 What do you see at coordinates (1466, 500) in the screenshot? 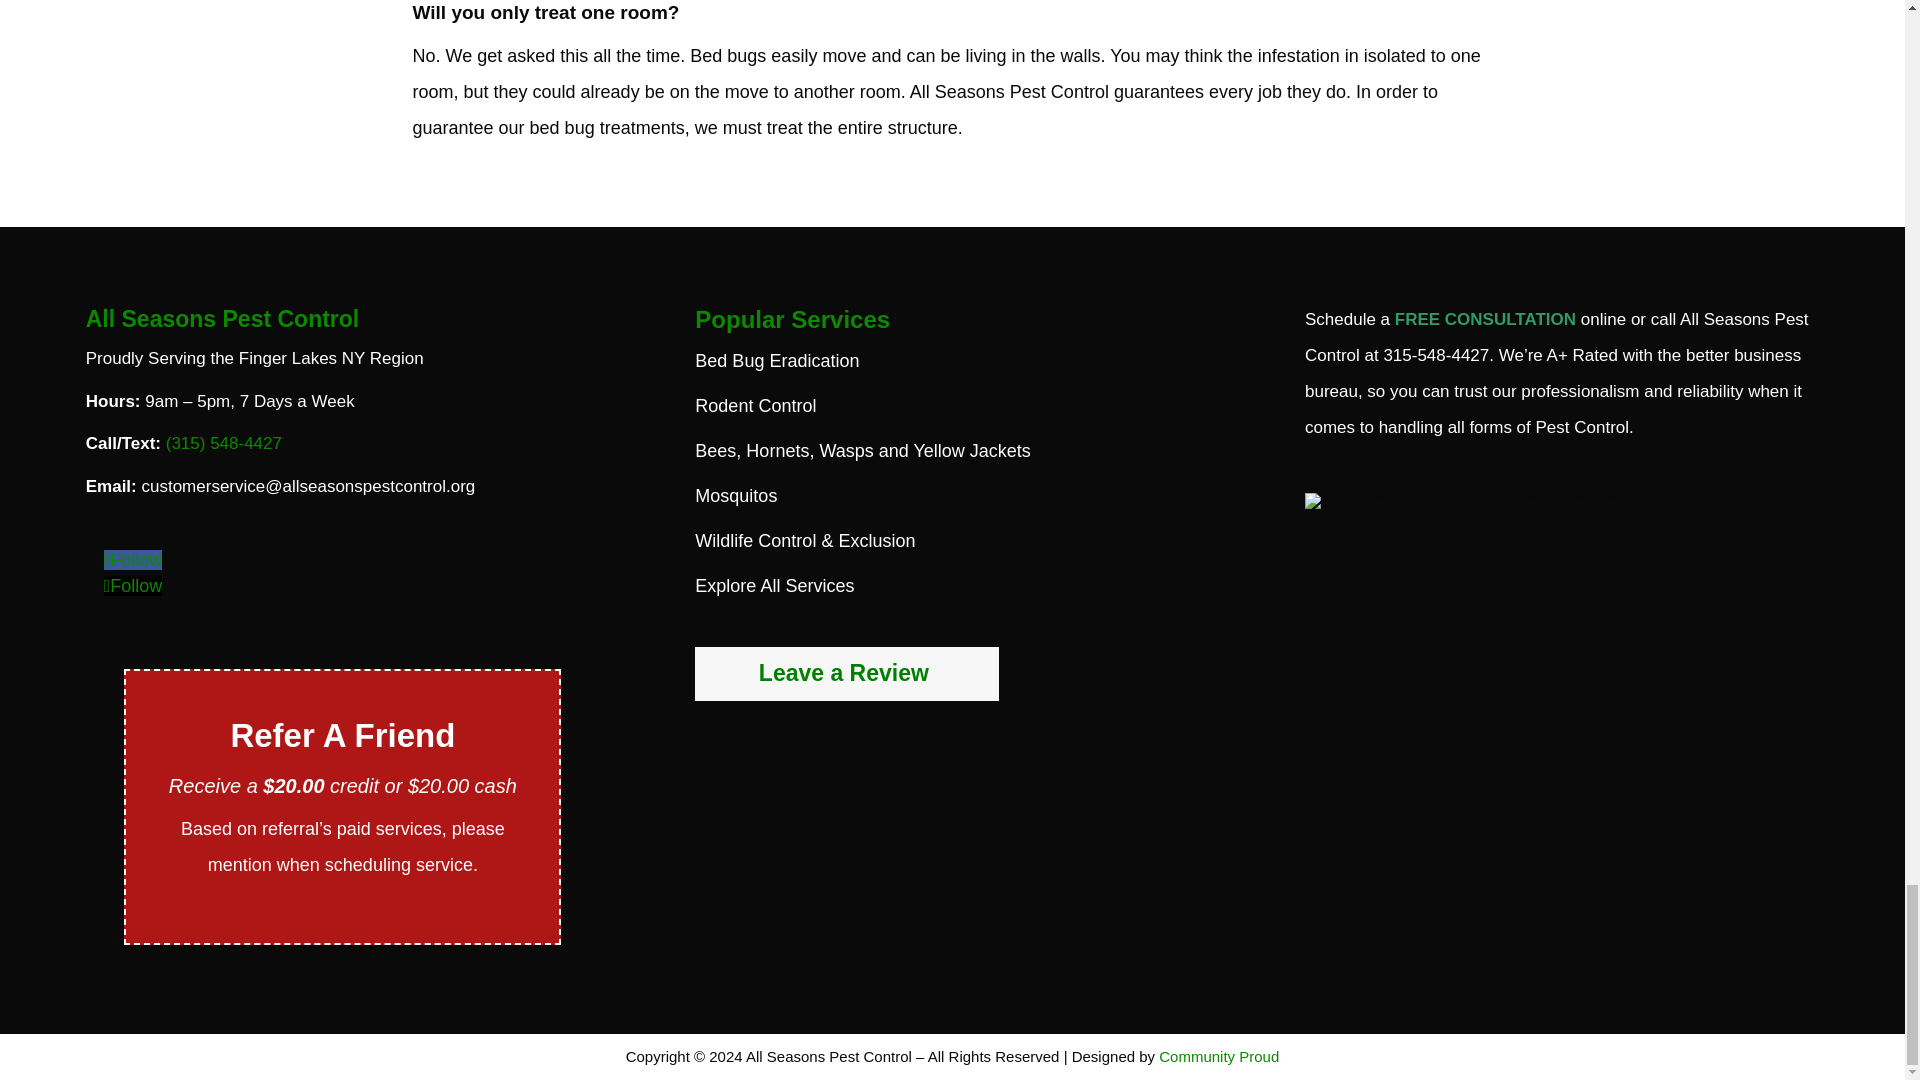
I see `All Seasons Pest Control Service Area` at bounding box center [1466, 500].